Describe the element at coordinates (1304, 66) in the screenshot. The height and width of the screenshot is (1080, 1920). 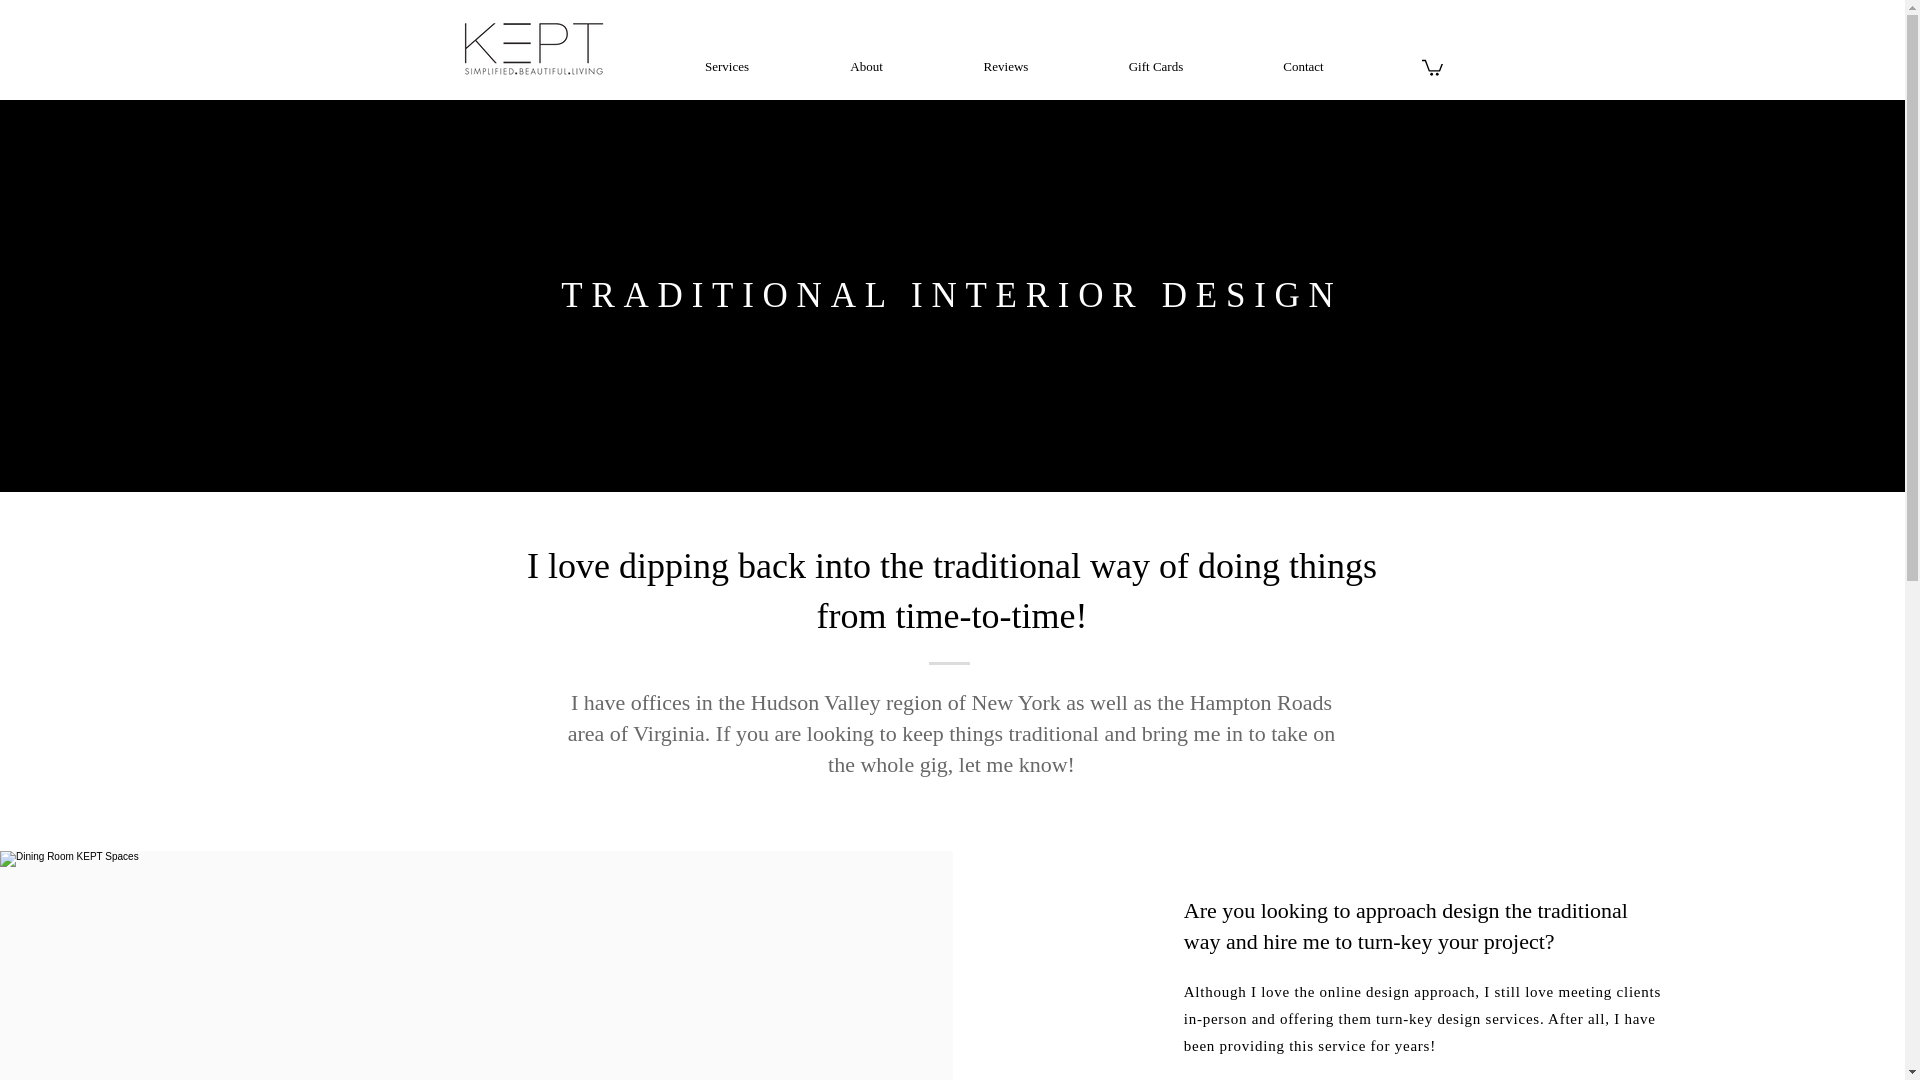
I see `Contact` at that location.